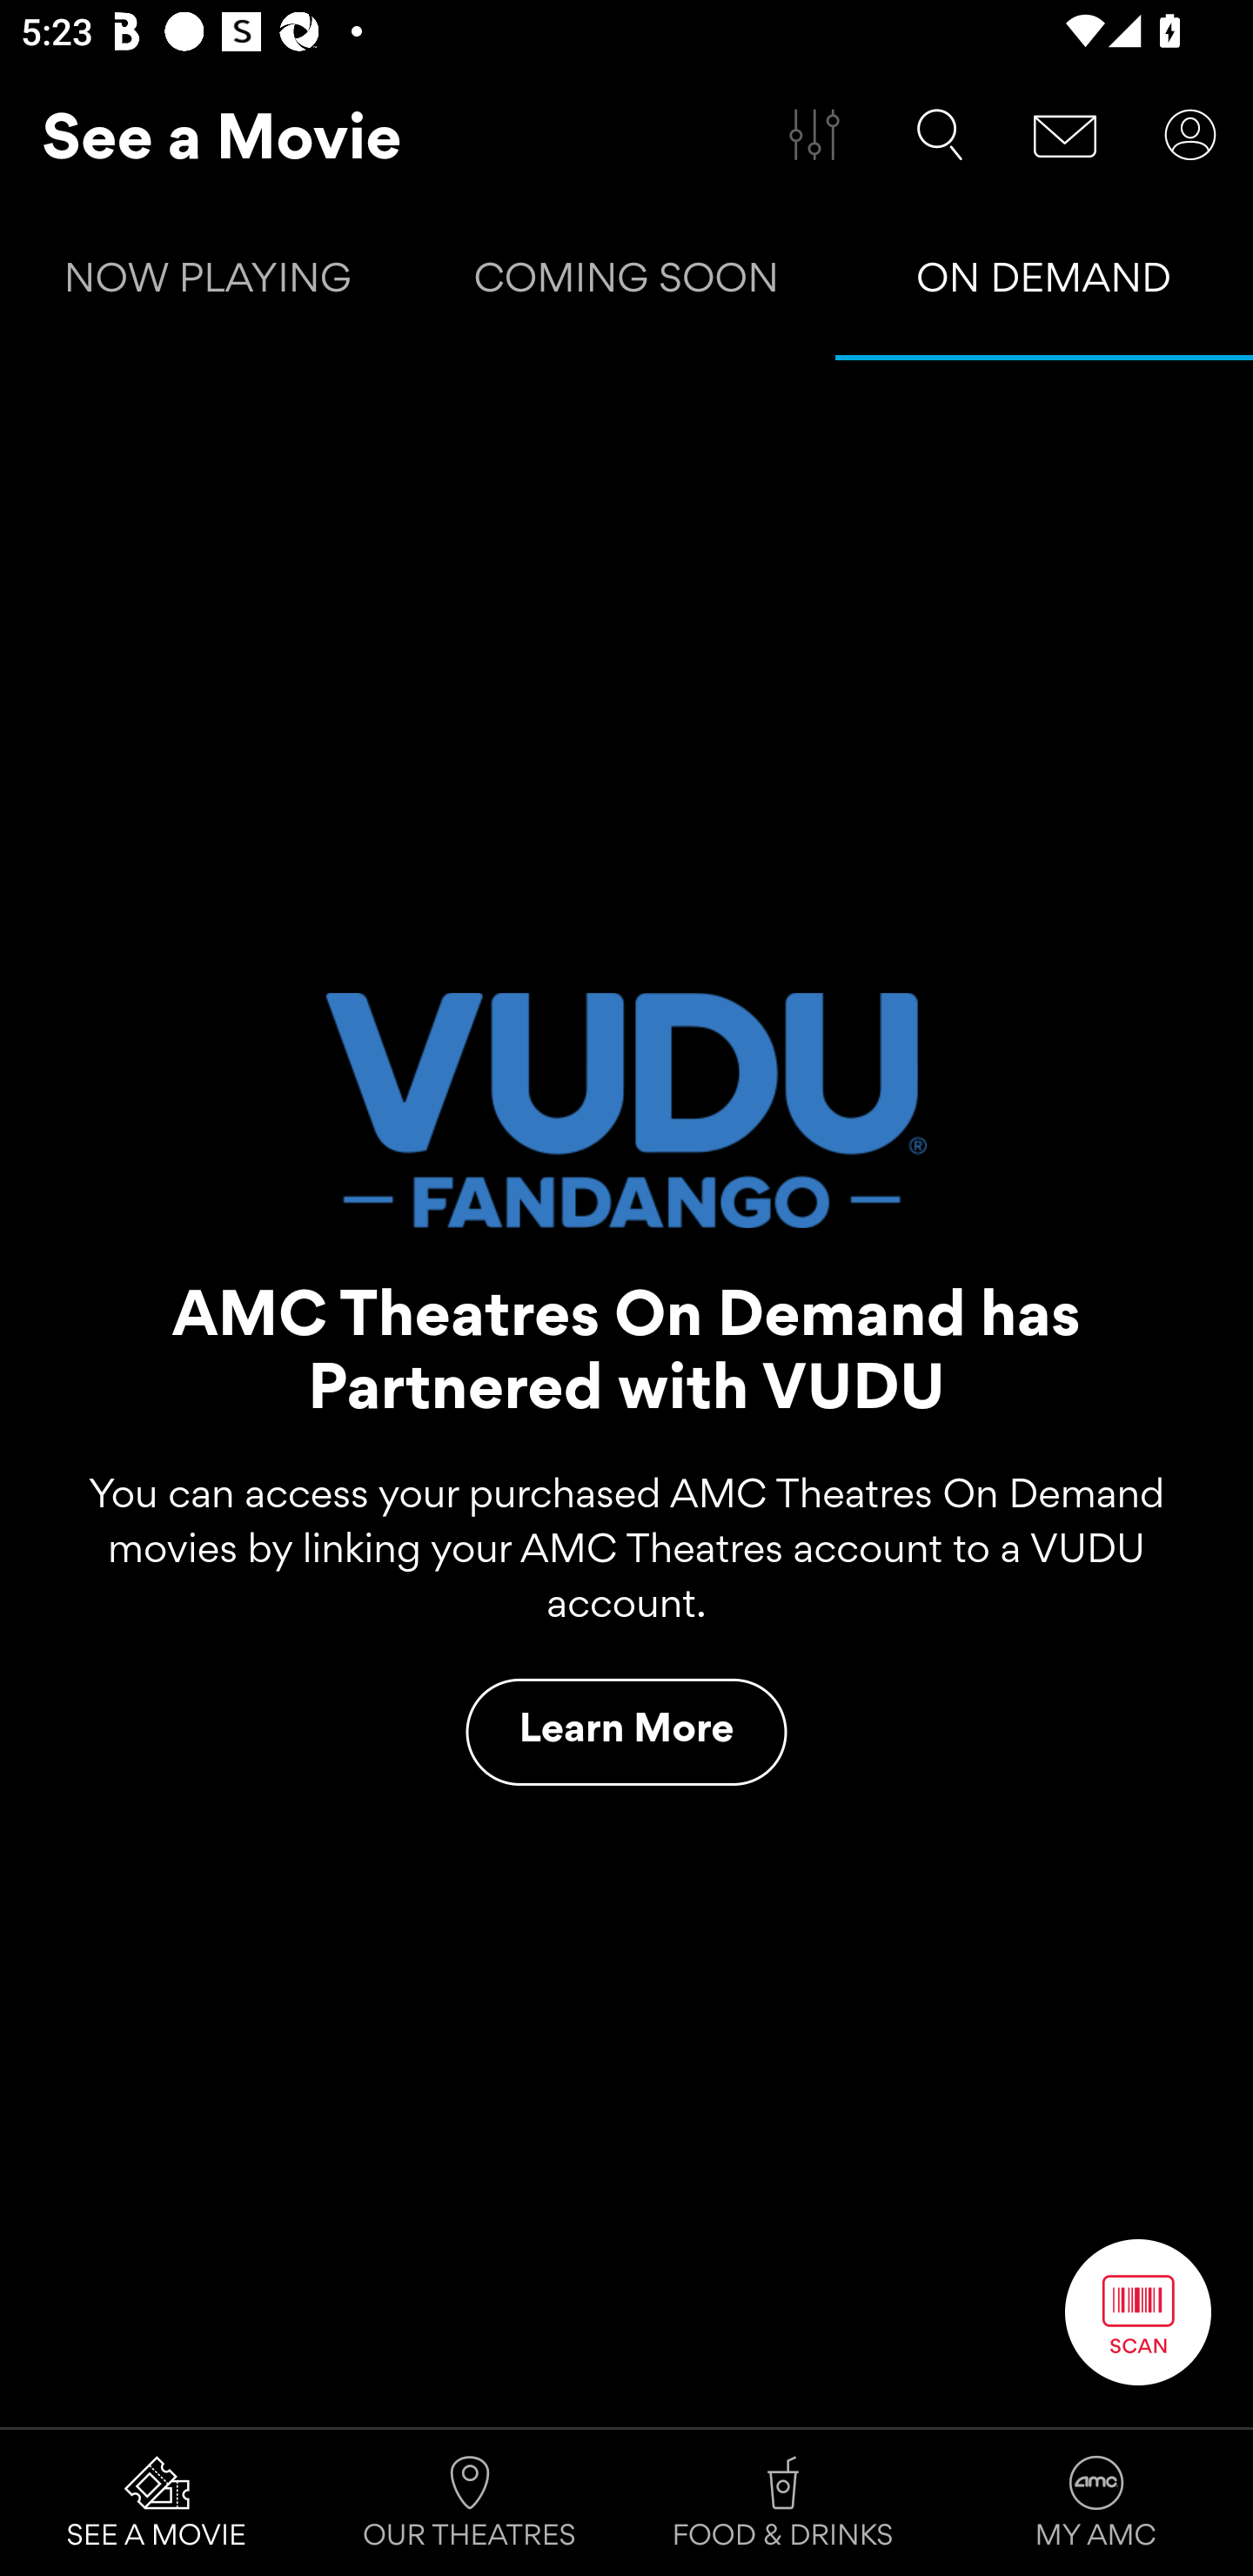  What do you see at coordinates (1096, 2503) in the screenshot?
I see `MY AMC
Tab 4 of 4` at bounding box center [1096, 2503].